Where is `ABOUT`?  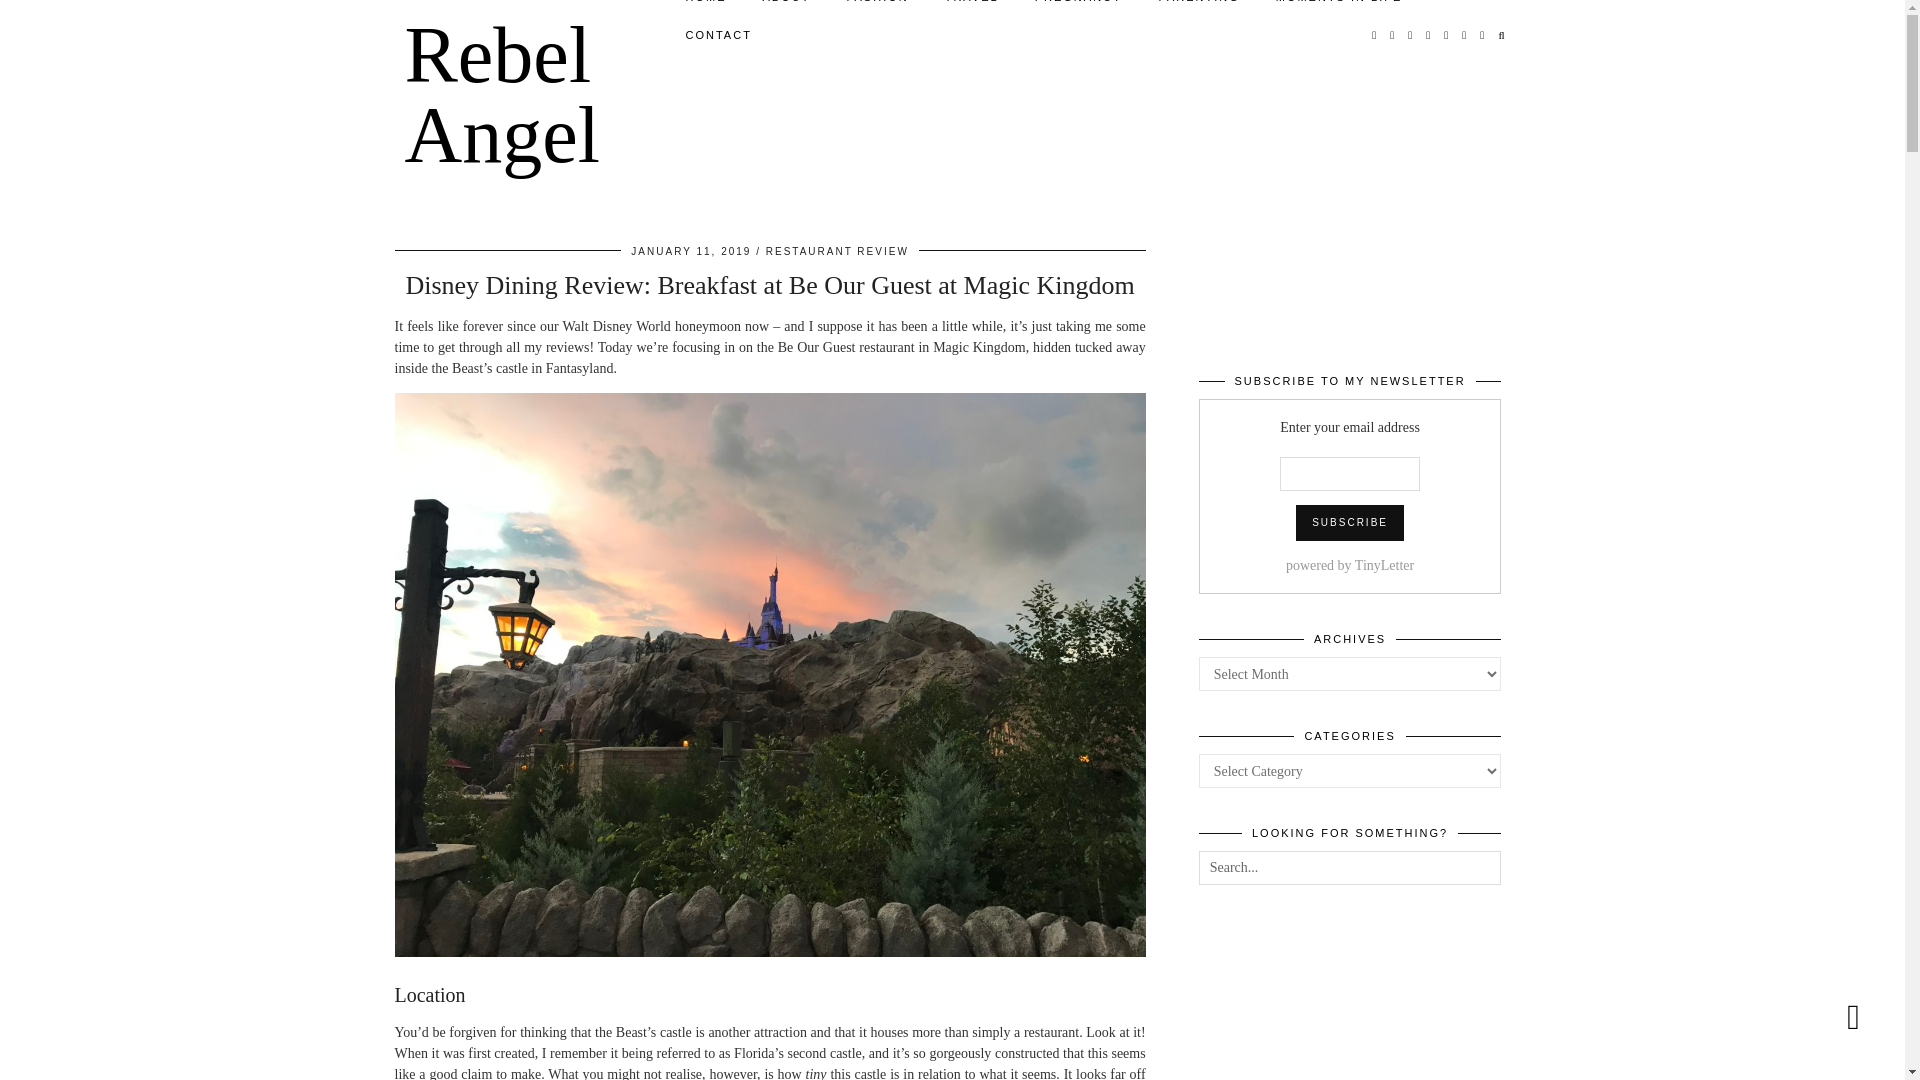 ABOUT is located at coordinates (786, 8).